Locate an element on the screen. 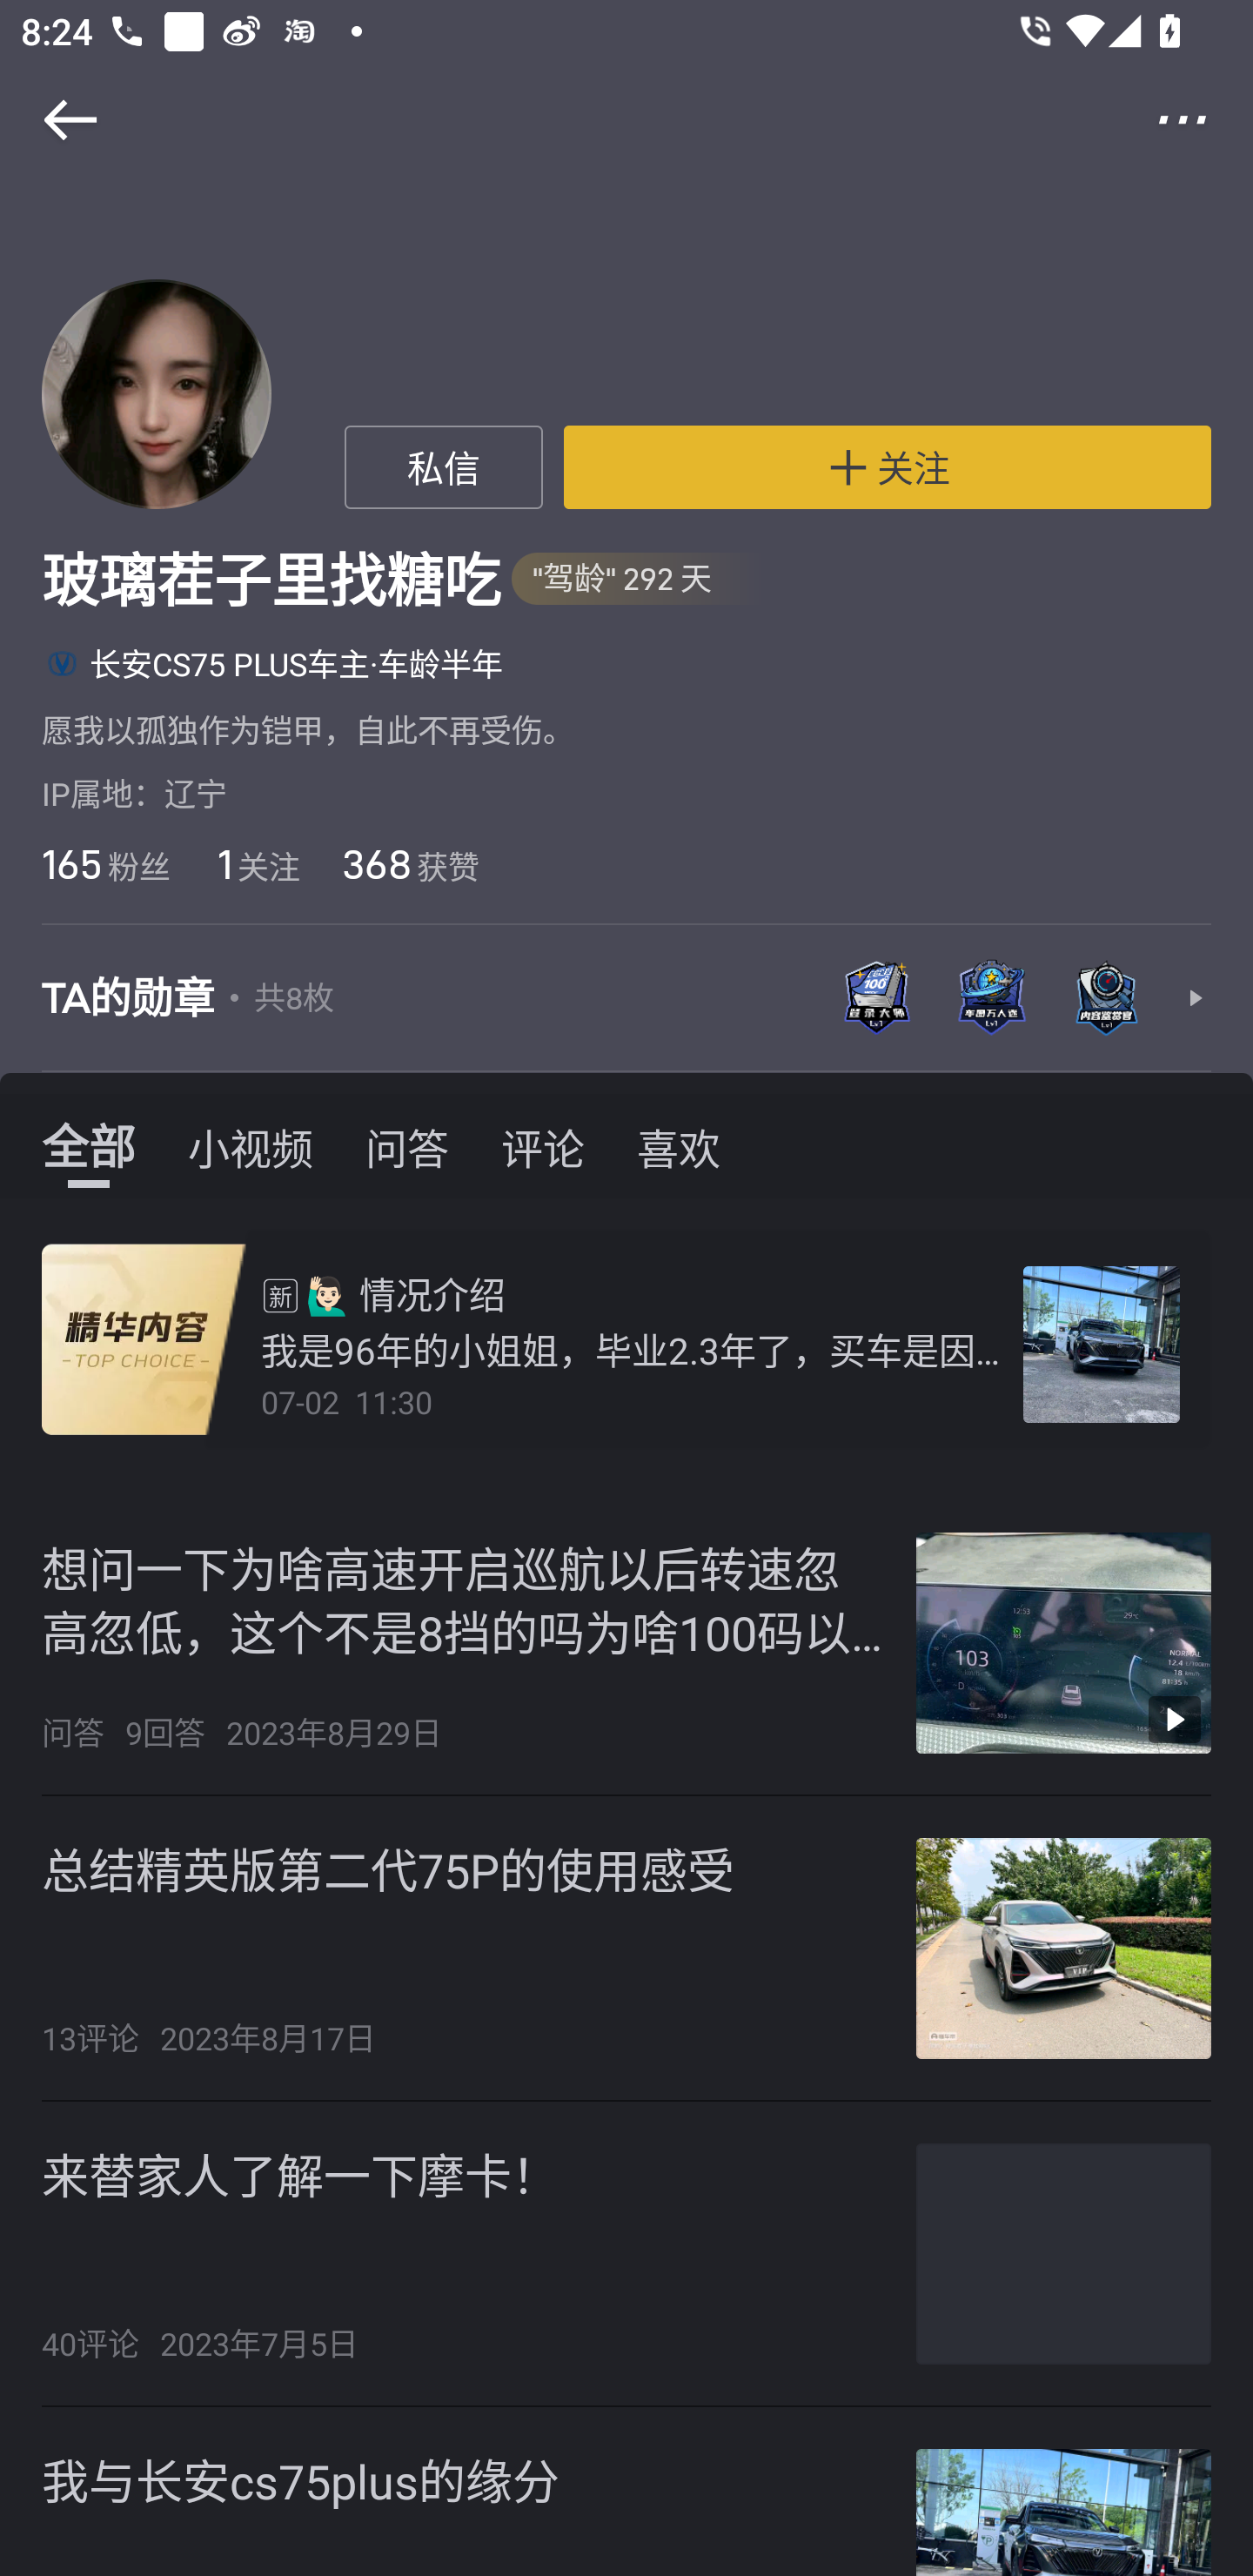 The width and height of the screenshot is (1253, 2576). 我与长安cs75plus的缘分 is located at coordinates (626, 2491).